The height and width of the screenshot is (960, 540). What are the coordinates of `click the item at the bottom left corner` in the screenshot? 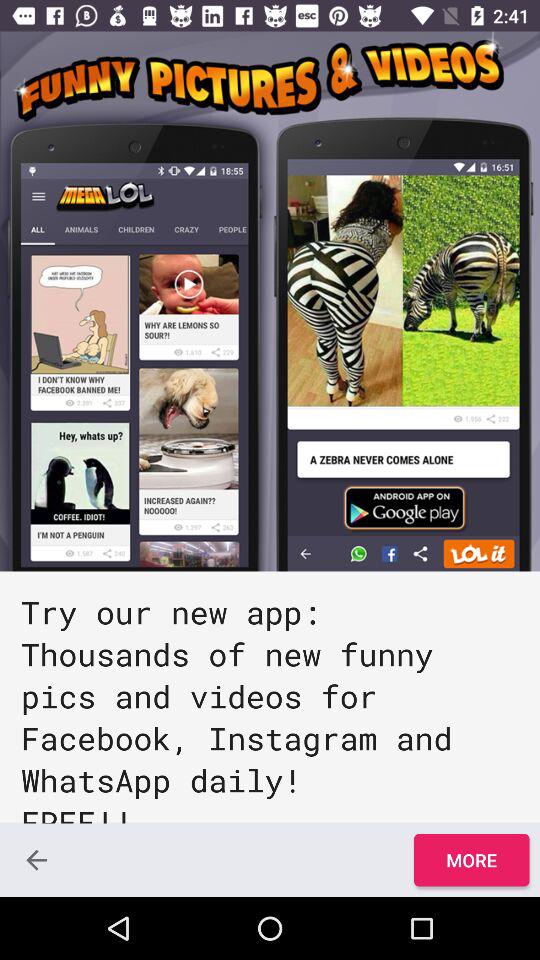 It's located at (36, 860).